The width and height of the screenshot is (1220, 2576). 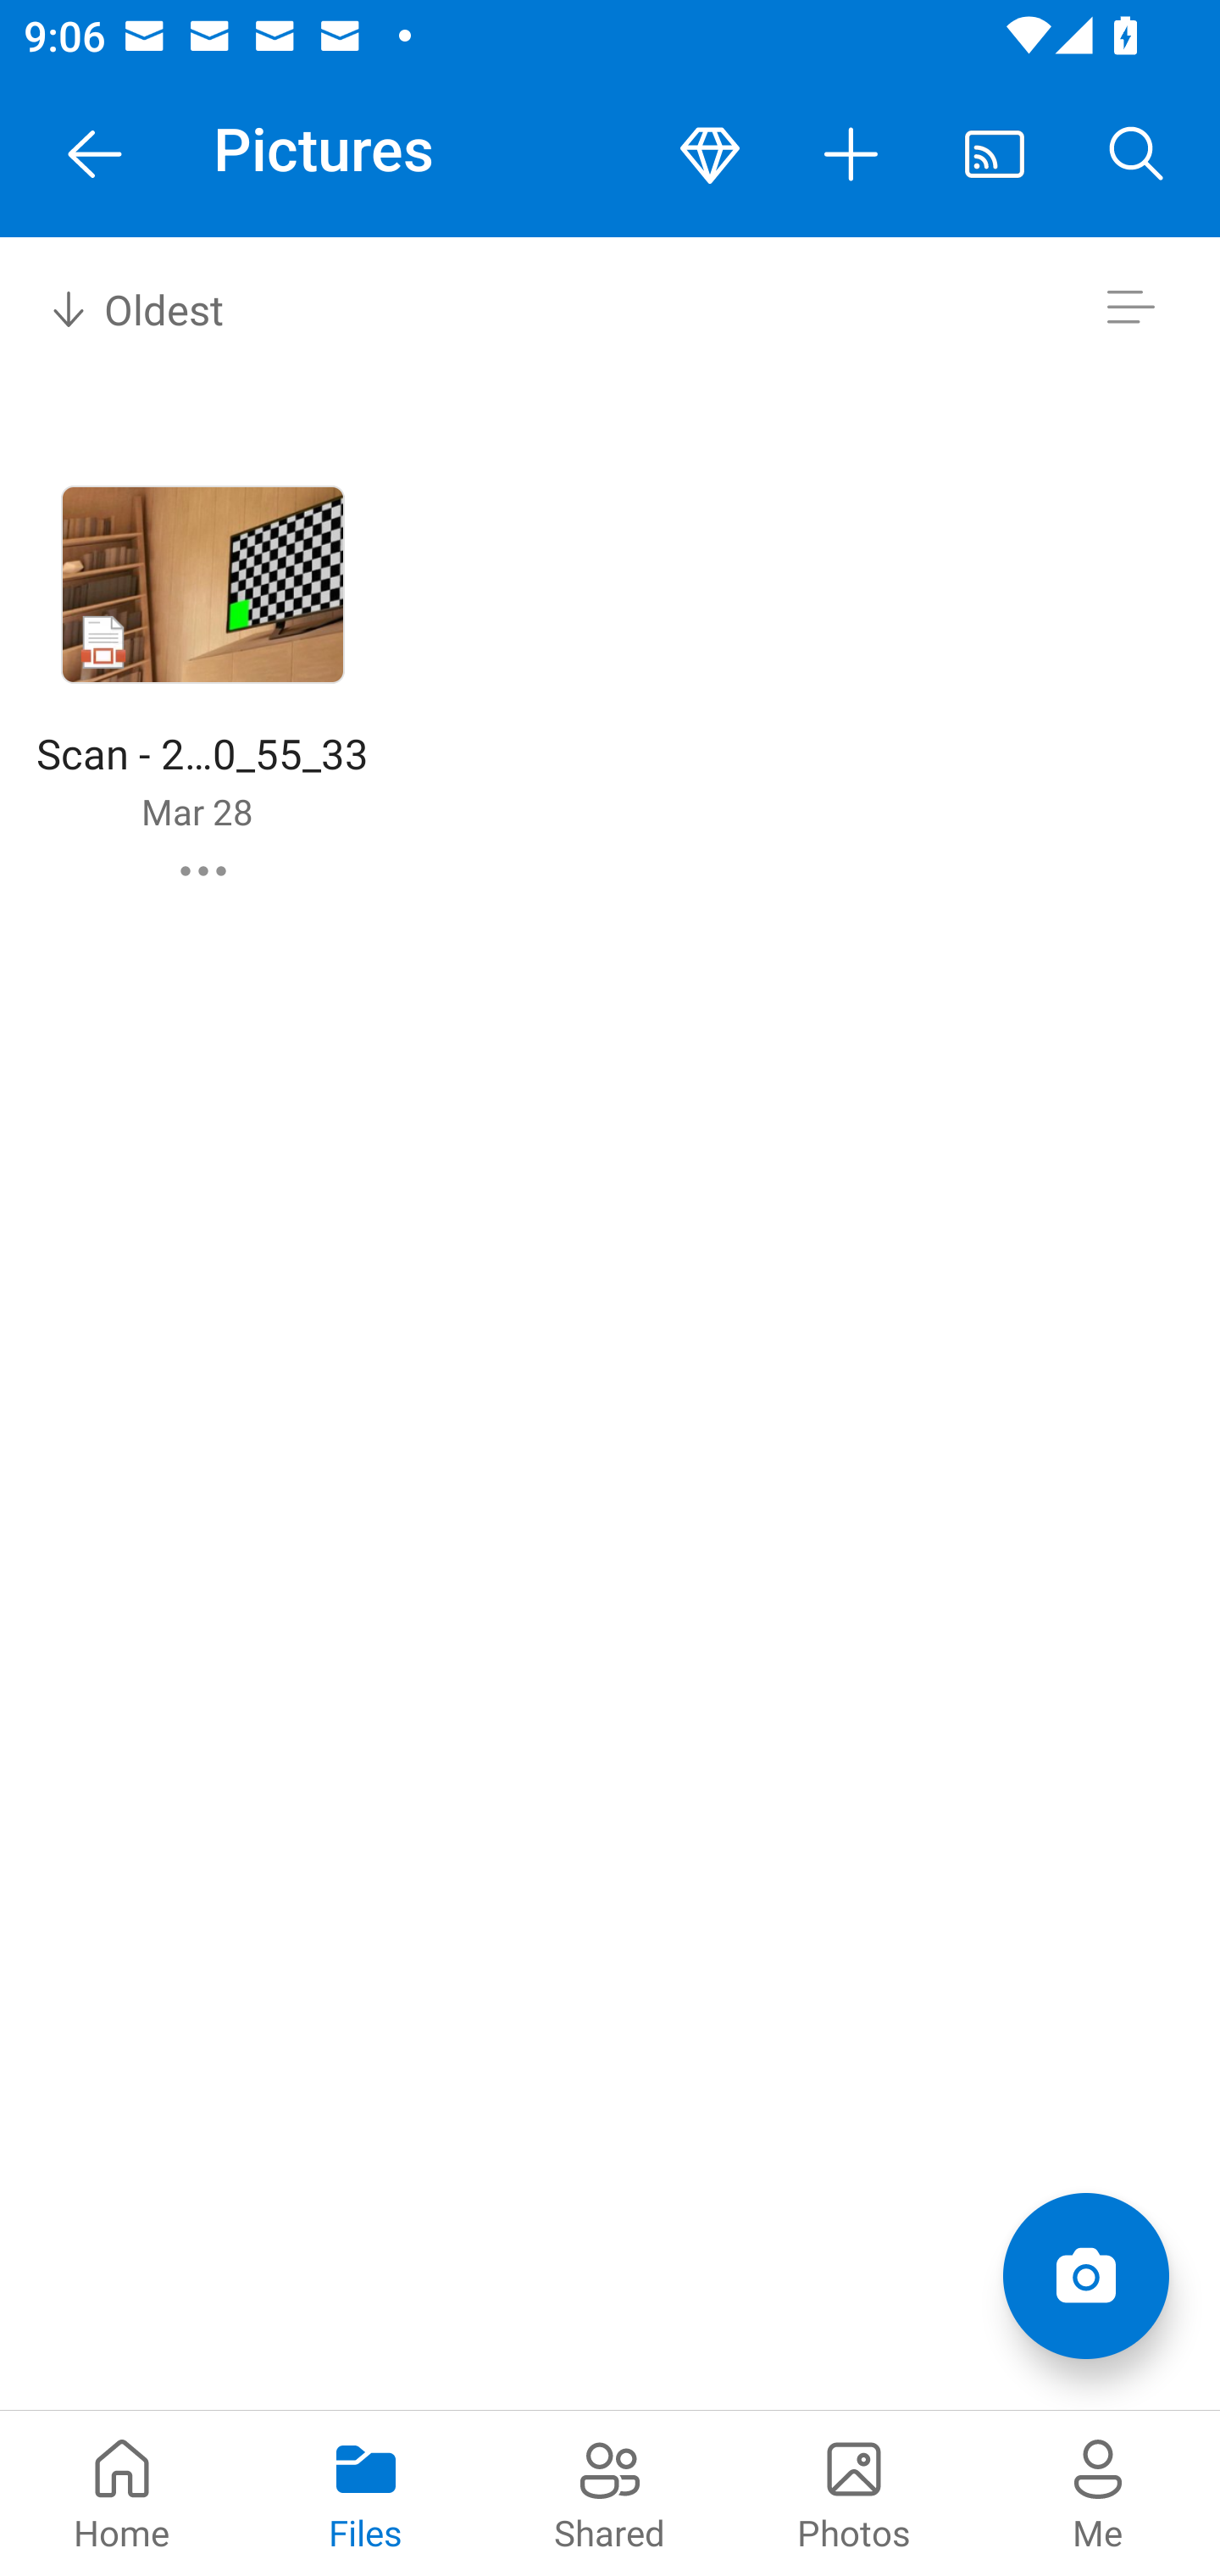 I want to click on Me pivot Me, so click(x=1098, y=2493).